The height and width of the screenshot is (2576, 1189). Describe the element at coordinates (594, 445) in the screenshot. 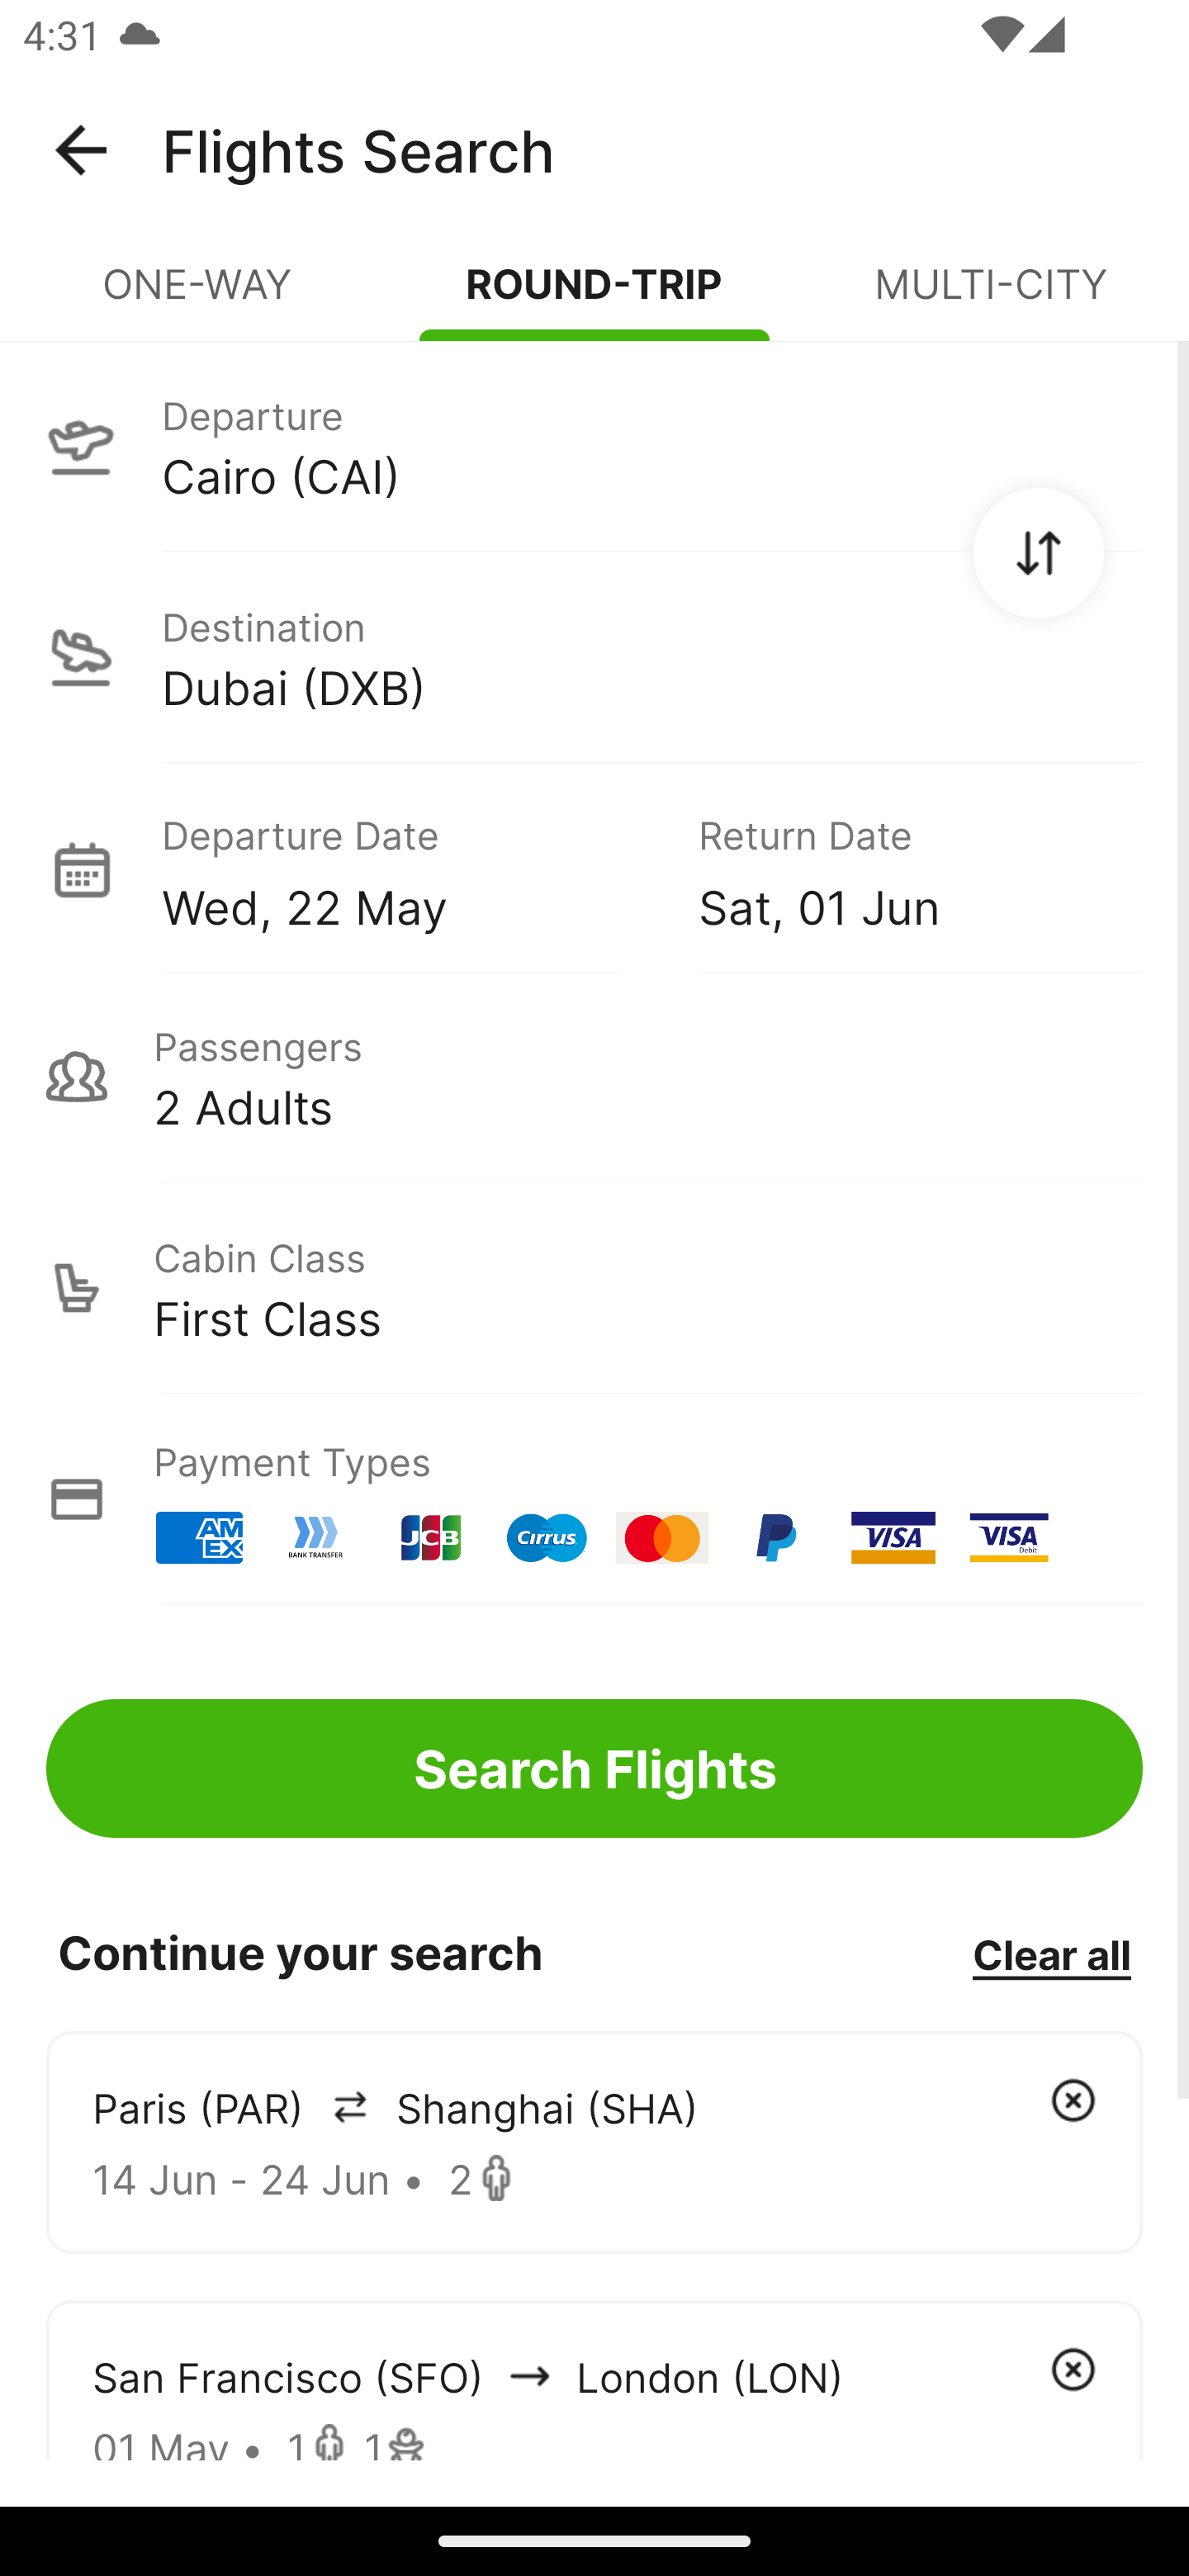

I see `Departure Cairo (CAI)` at that location.